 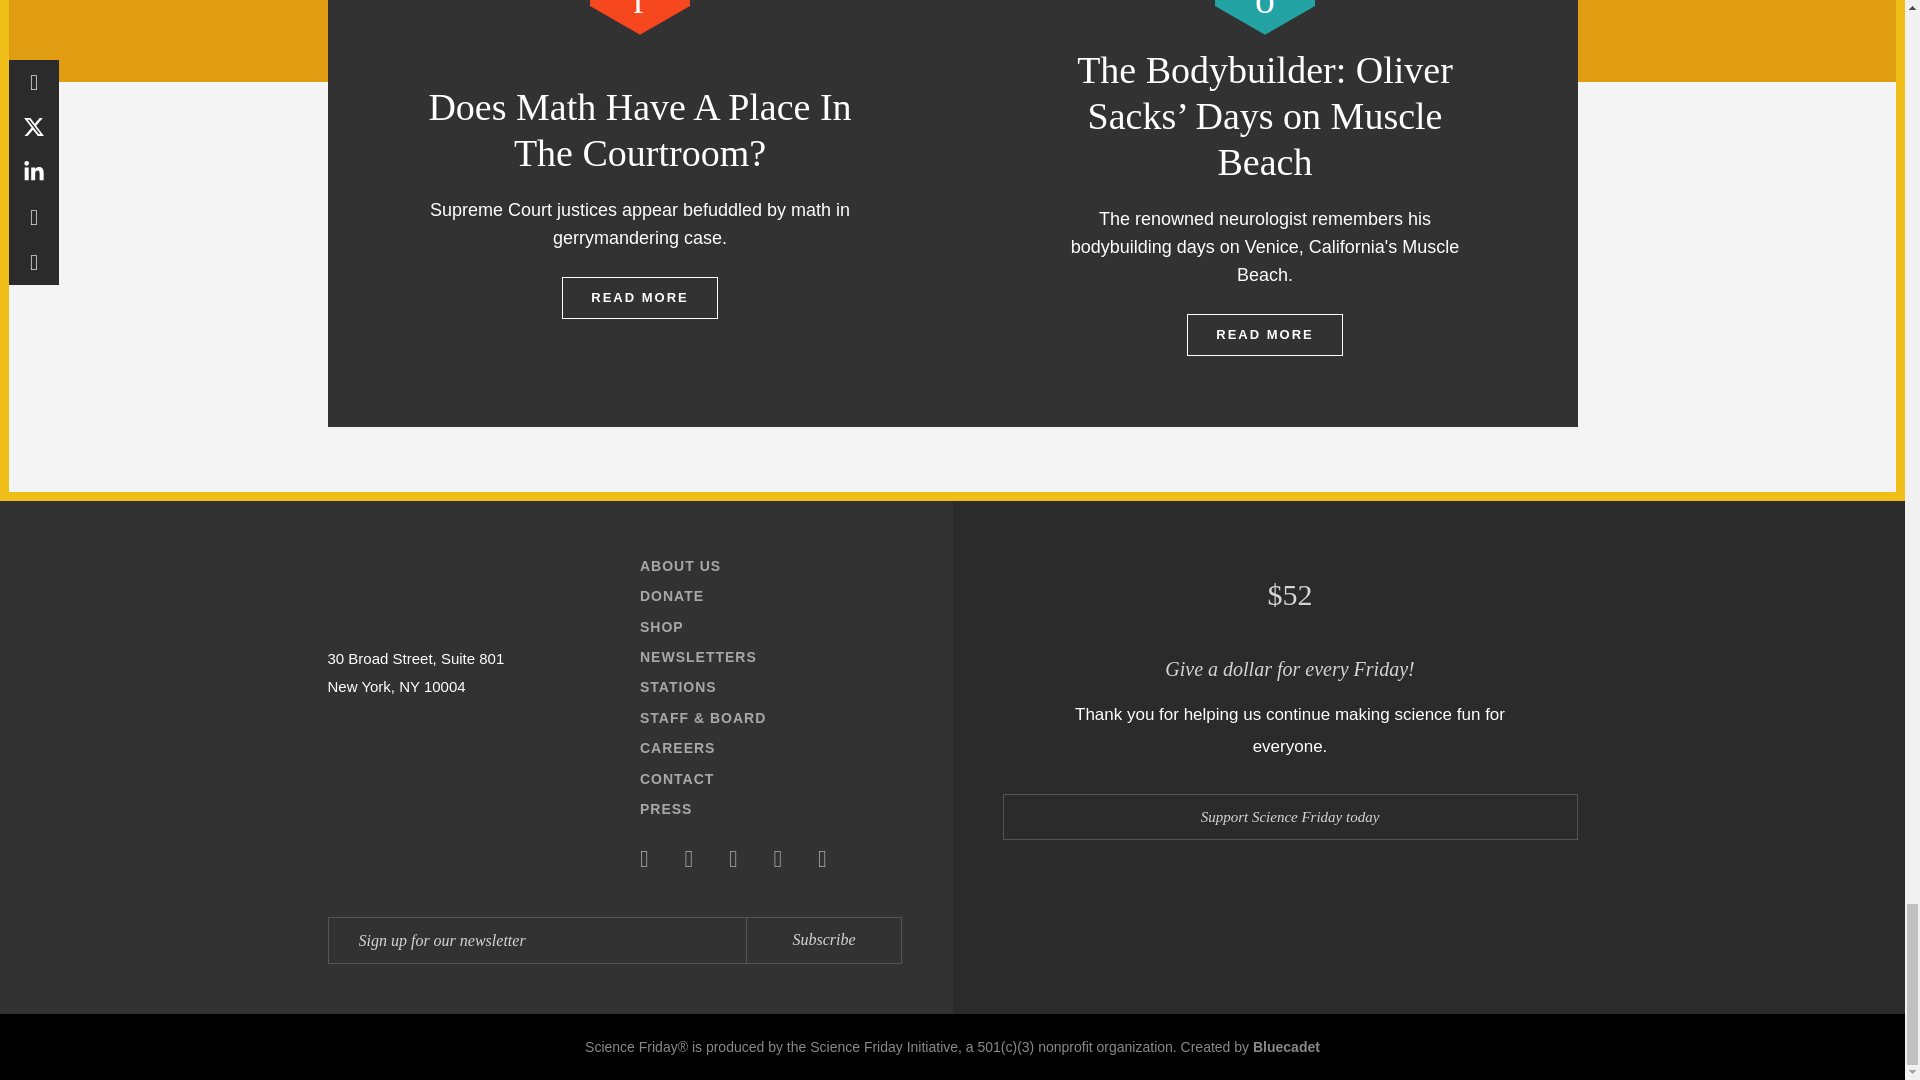 What do you see at coordinates (639, 17) in the screenshot?
I see `Segment` at bounding box center [639, 17].